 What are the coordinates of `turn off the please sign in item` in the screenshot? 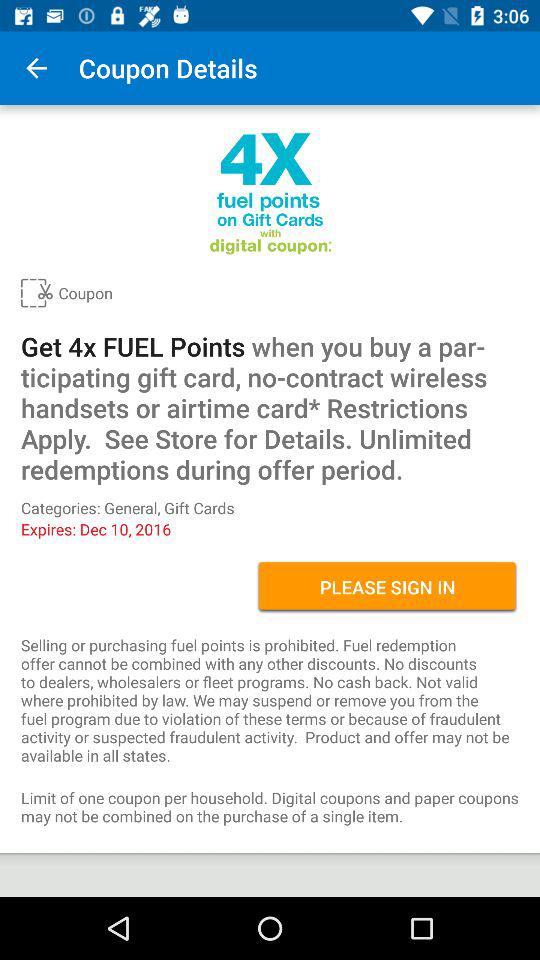 It's located at (388, 587).